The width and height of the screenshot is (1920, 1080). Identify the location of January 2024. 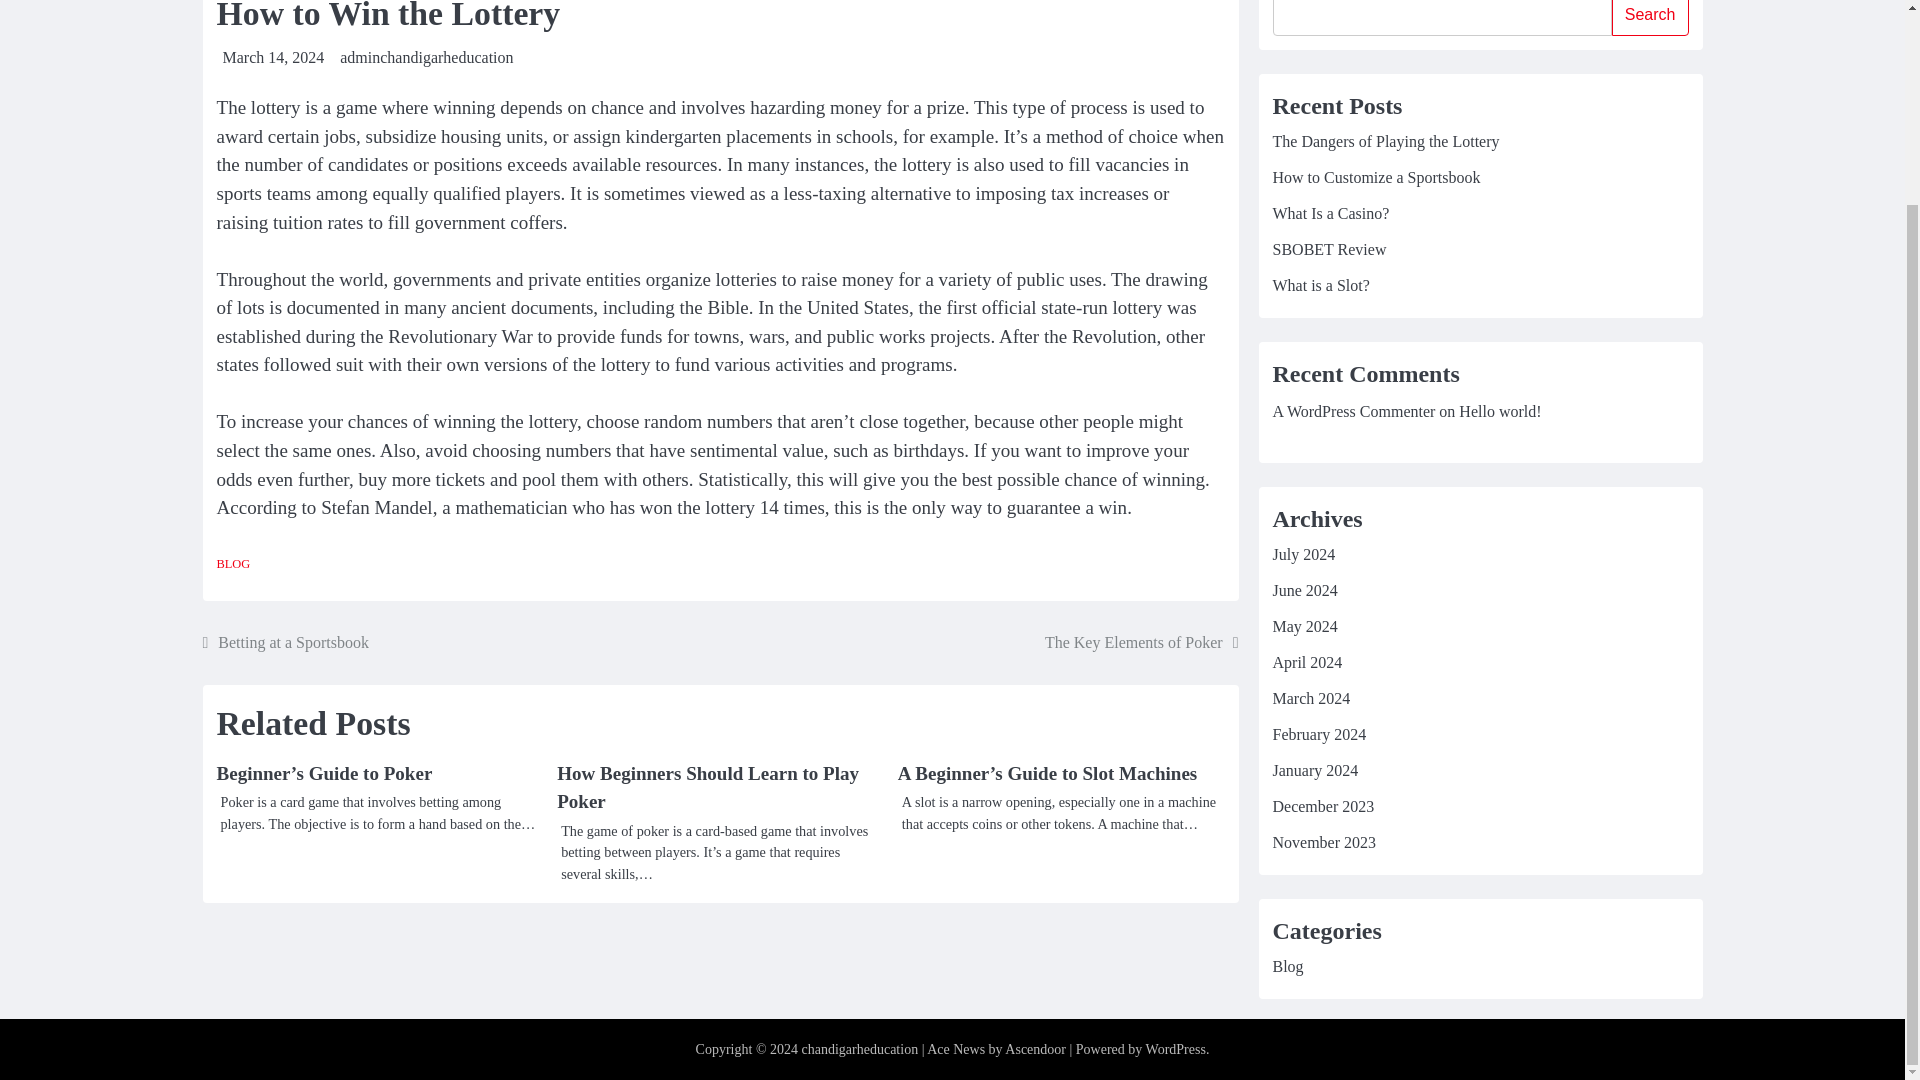
(1314, 770).